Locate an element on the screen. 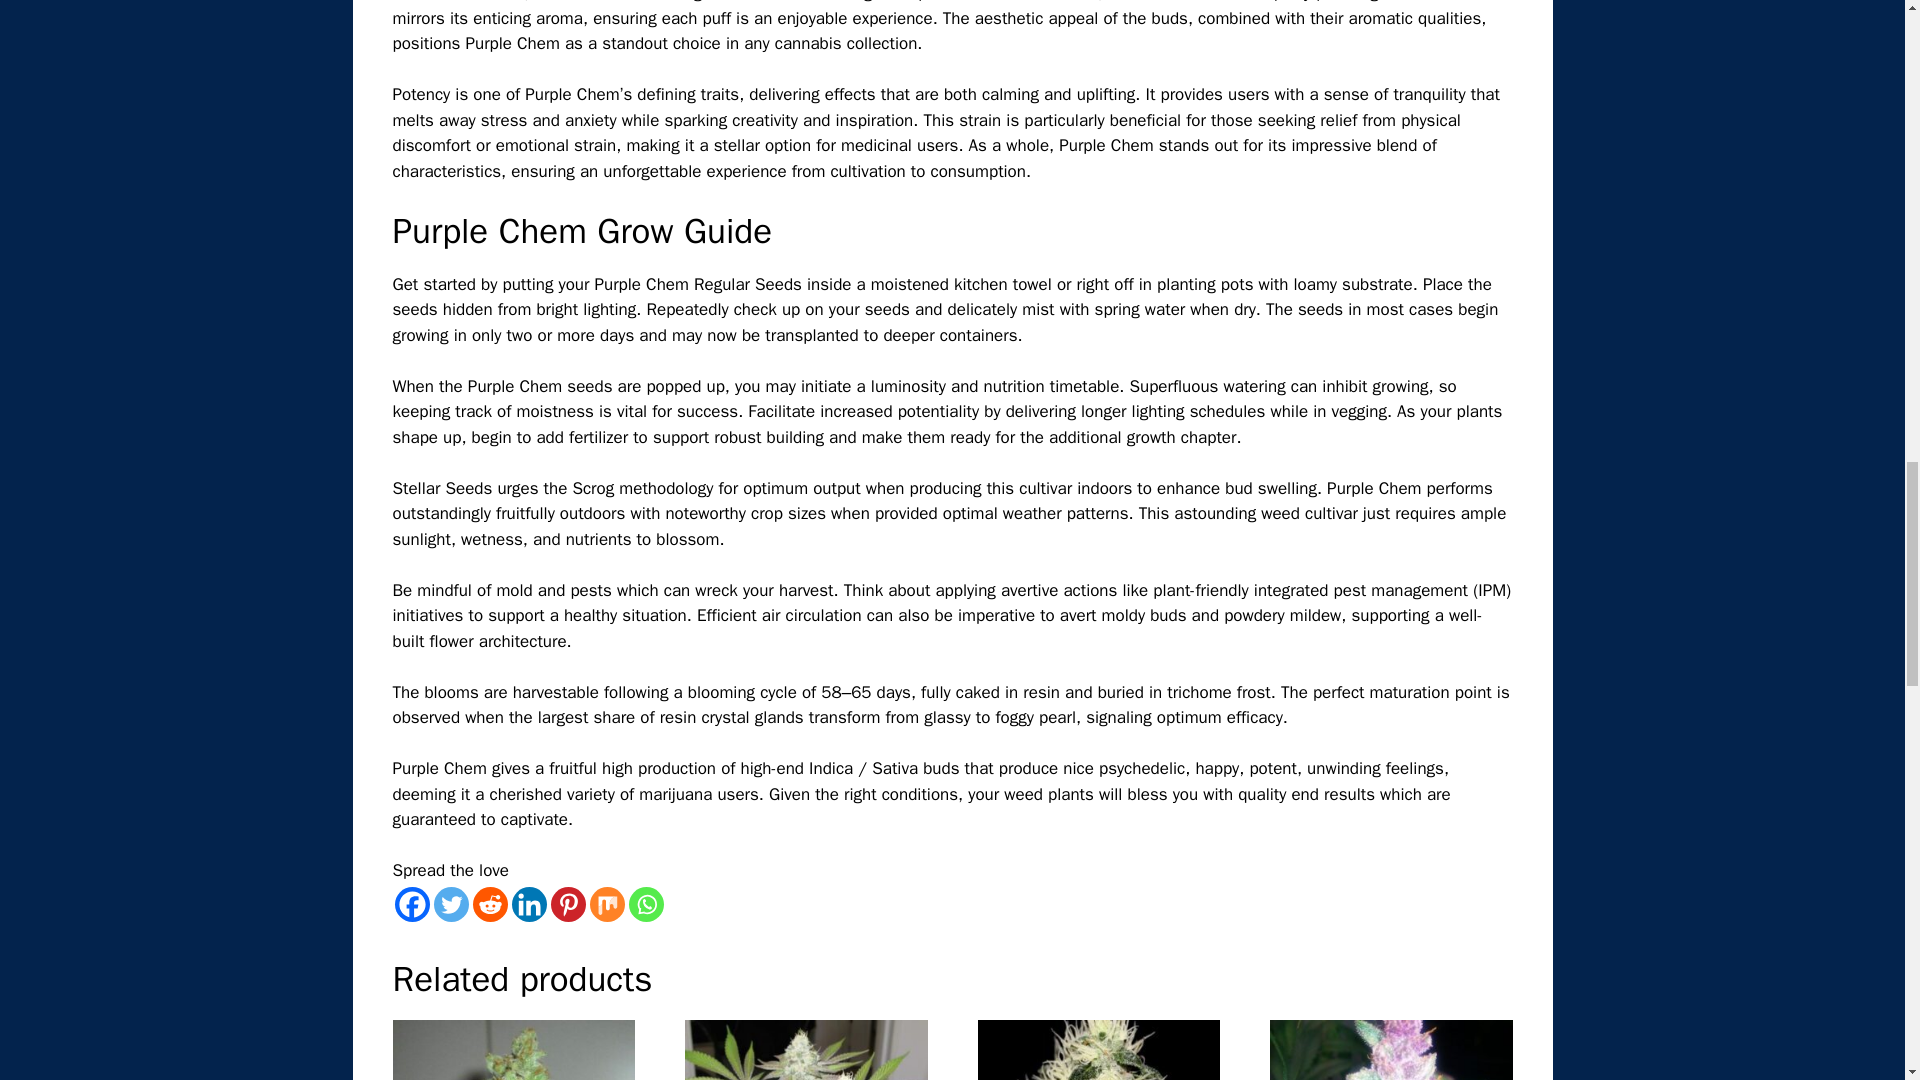 The height and width of the screenshot is (1080, 1920). Linkedin is located at coordinates (530, 904).